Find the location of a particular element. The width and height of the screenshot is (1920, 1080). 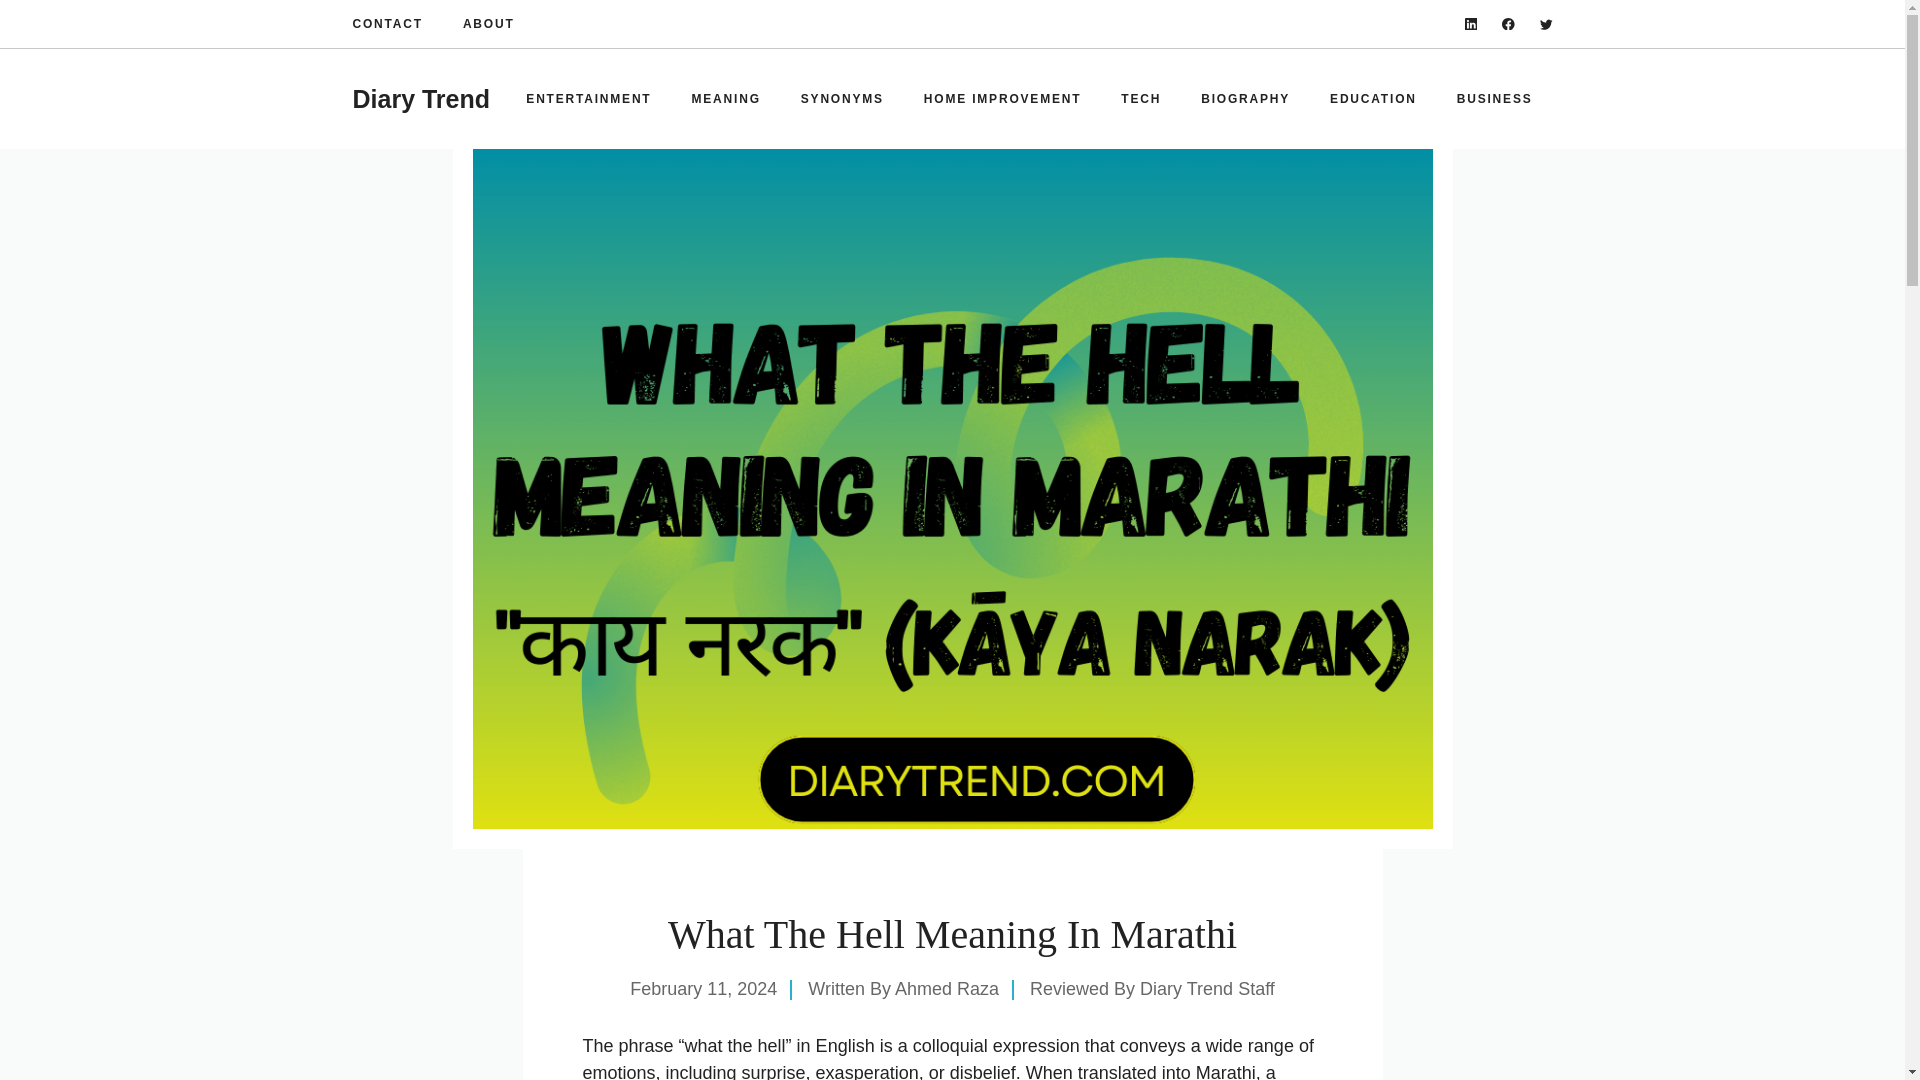

SYNONYMS is located at coordinates (842, 98).